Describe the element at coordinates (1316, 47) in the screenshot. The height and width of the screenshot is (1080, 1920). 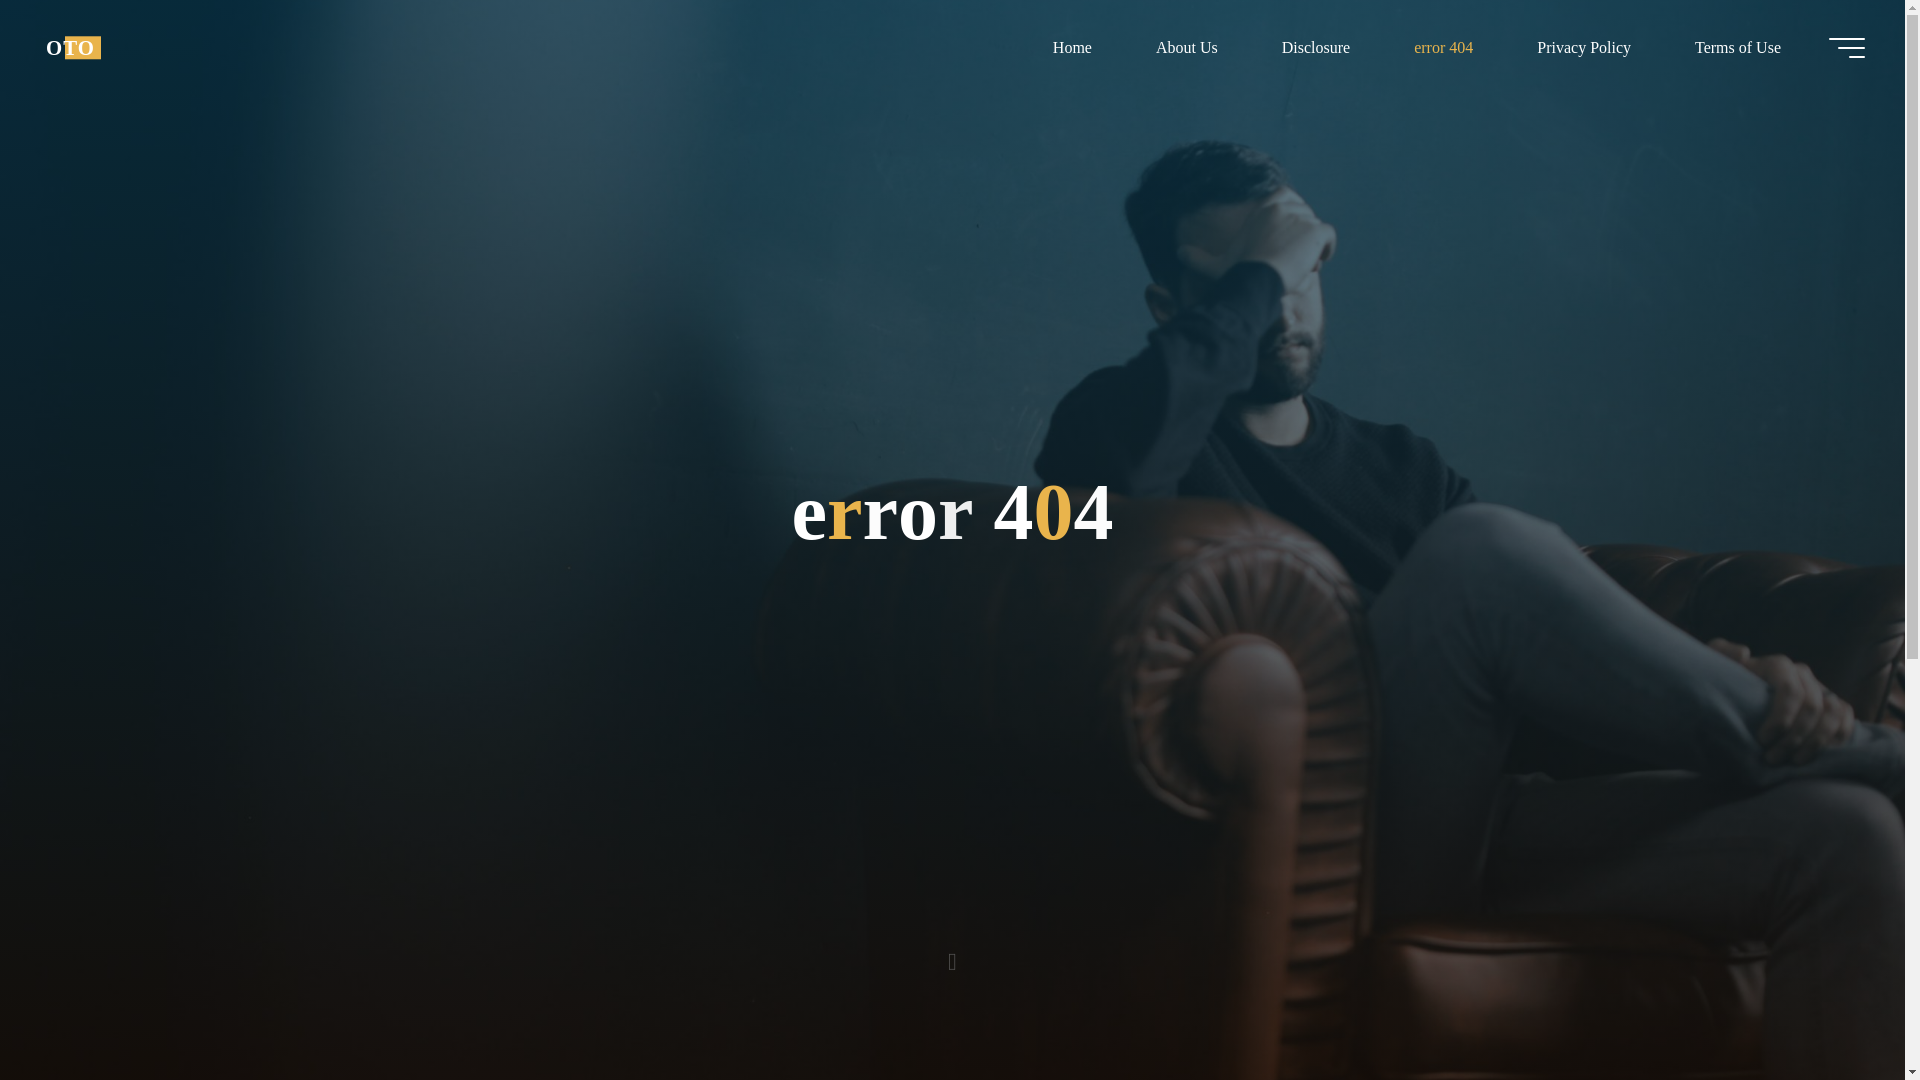
I see `Disclosure` at that location.